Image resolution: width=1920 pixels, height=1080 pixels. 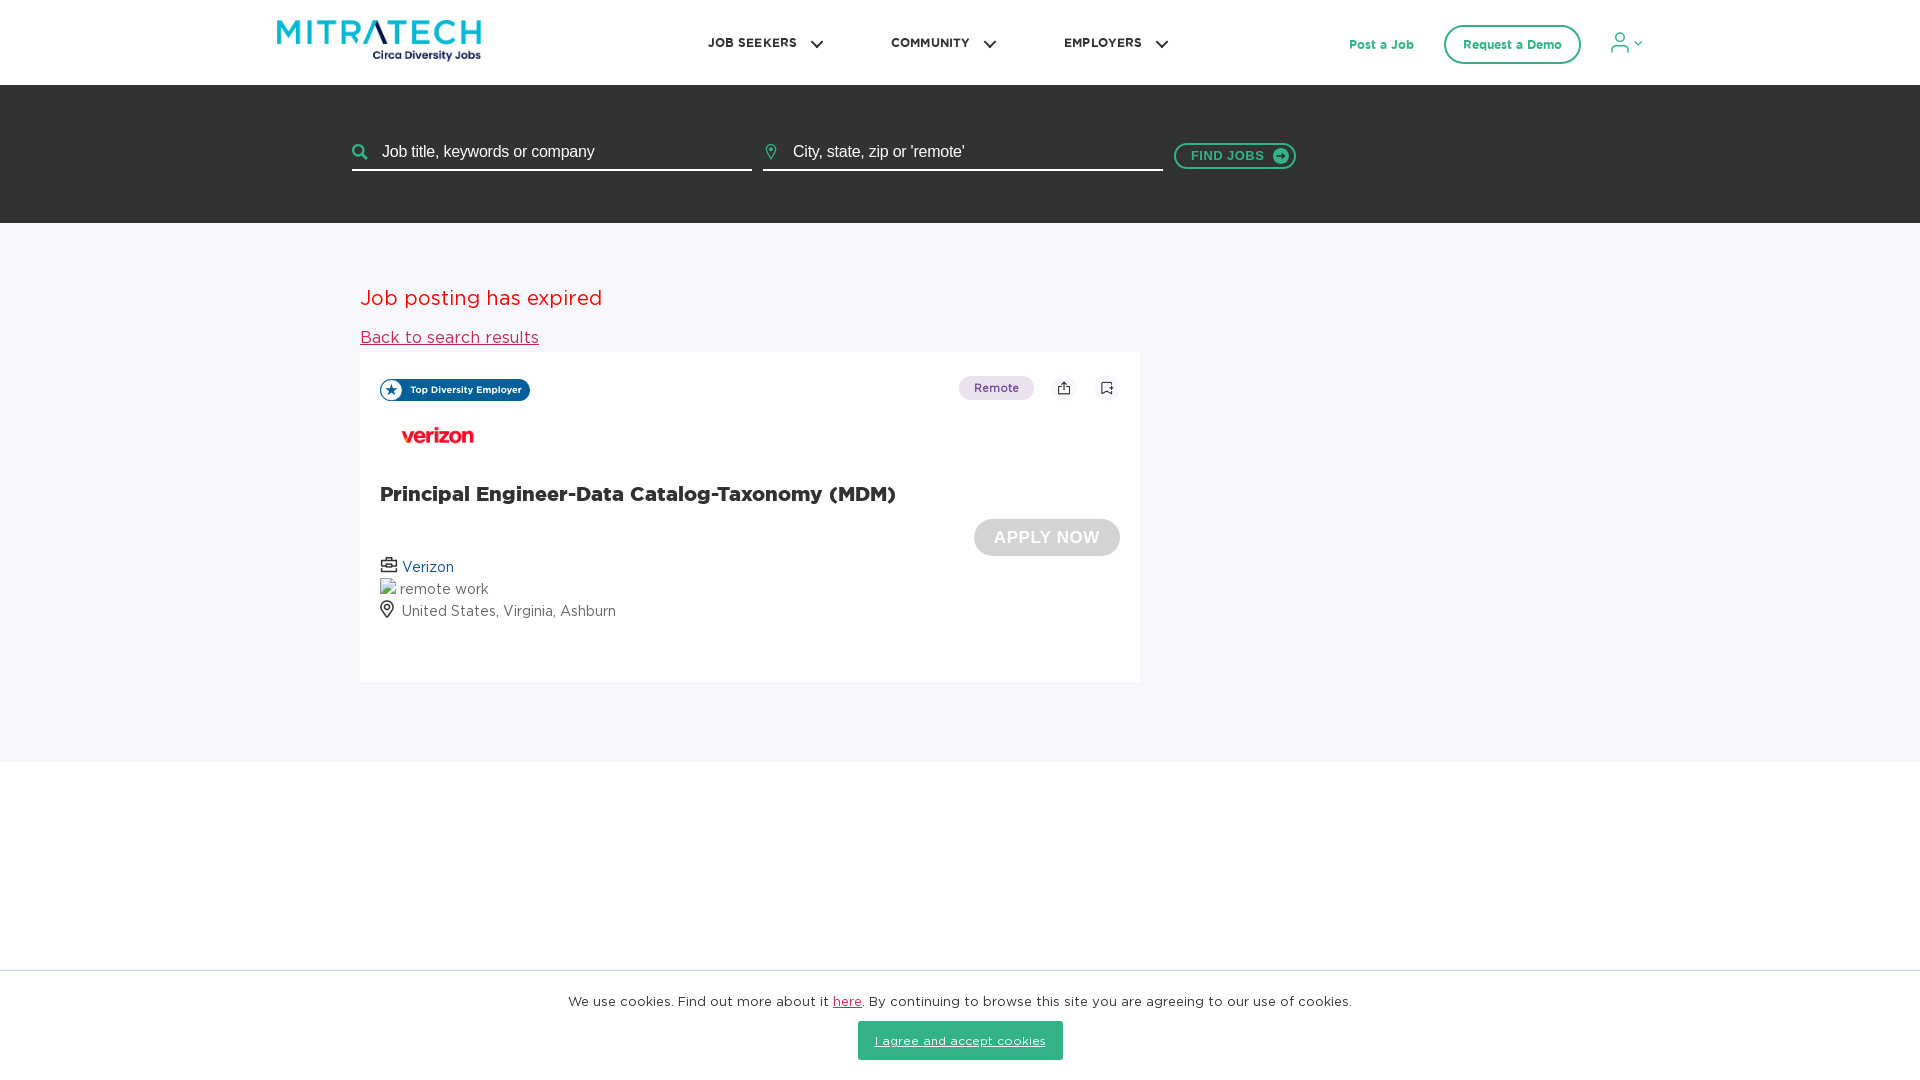 I want to click on SAVE THIS JOB, so click(x=1106, y=387).